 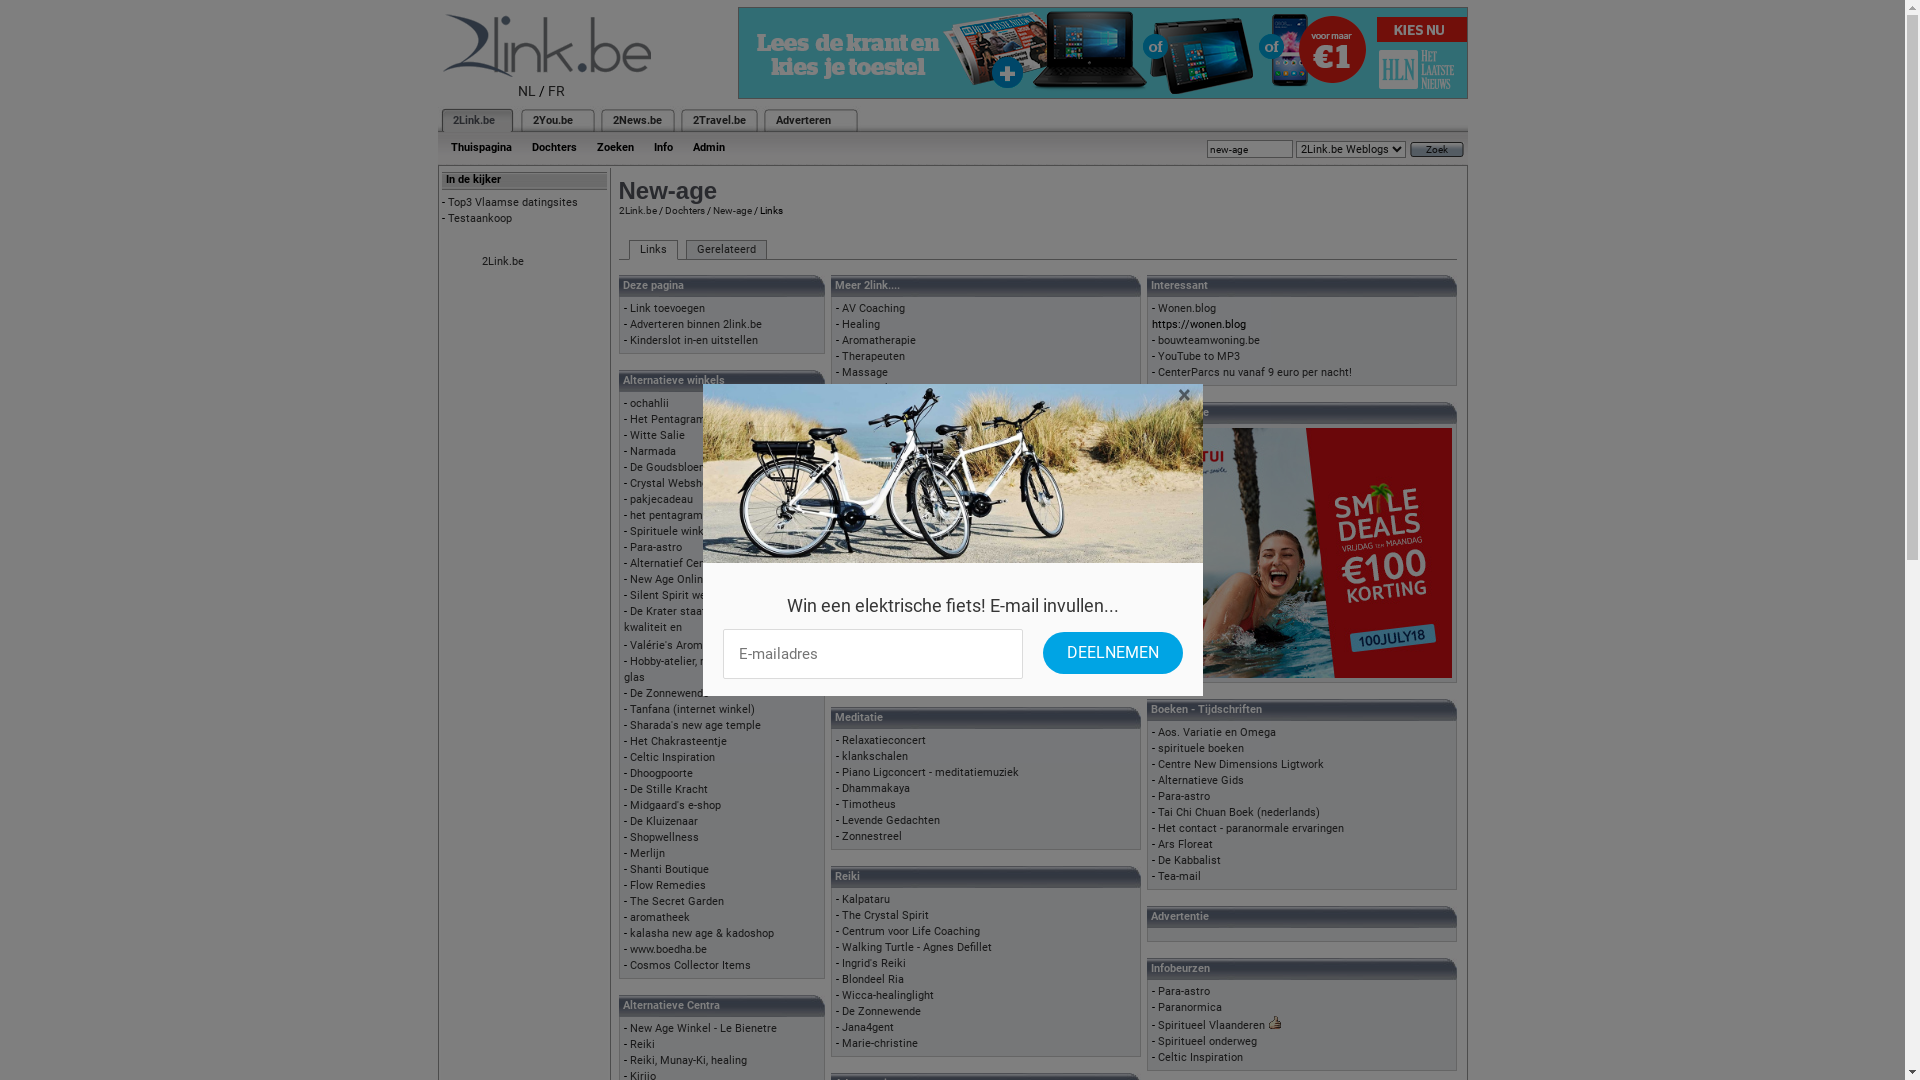 I want to click on De Zonnewende, so click(x=882, y=1011).